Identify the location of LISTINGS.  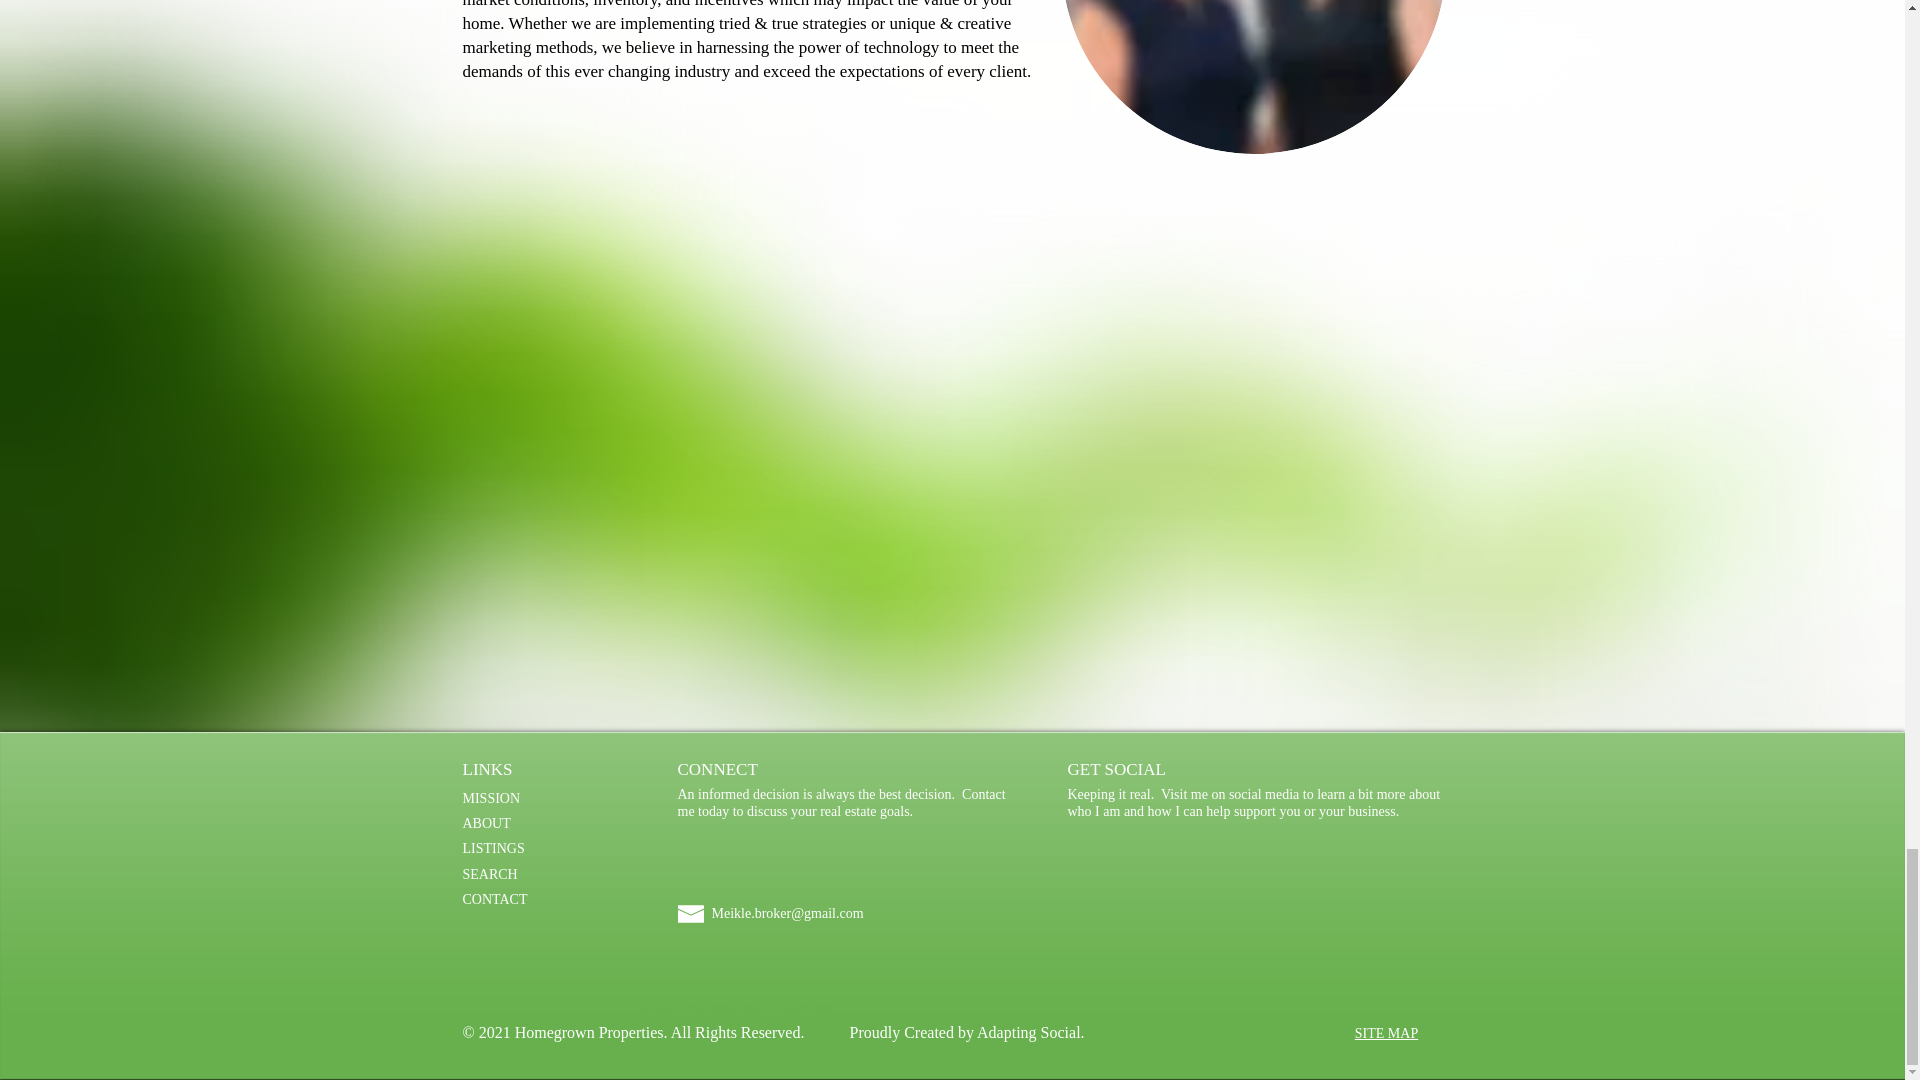
(493, 848).